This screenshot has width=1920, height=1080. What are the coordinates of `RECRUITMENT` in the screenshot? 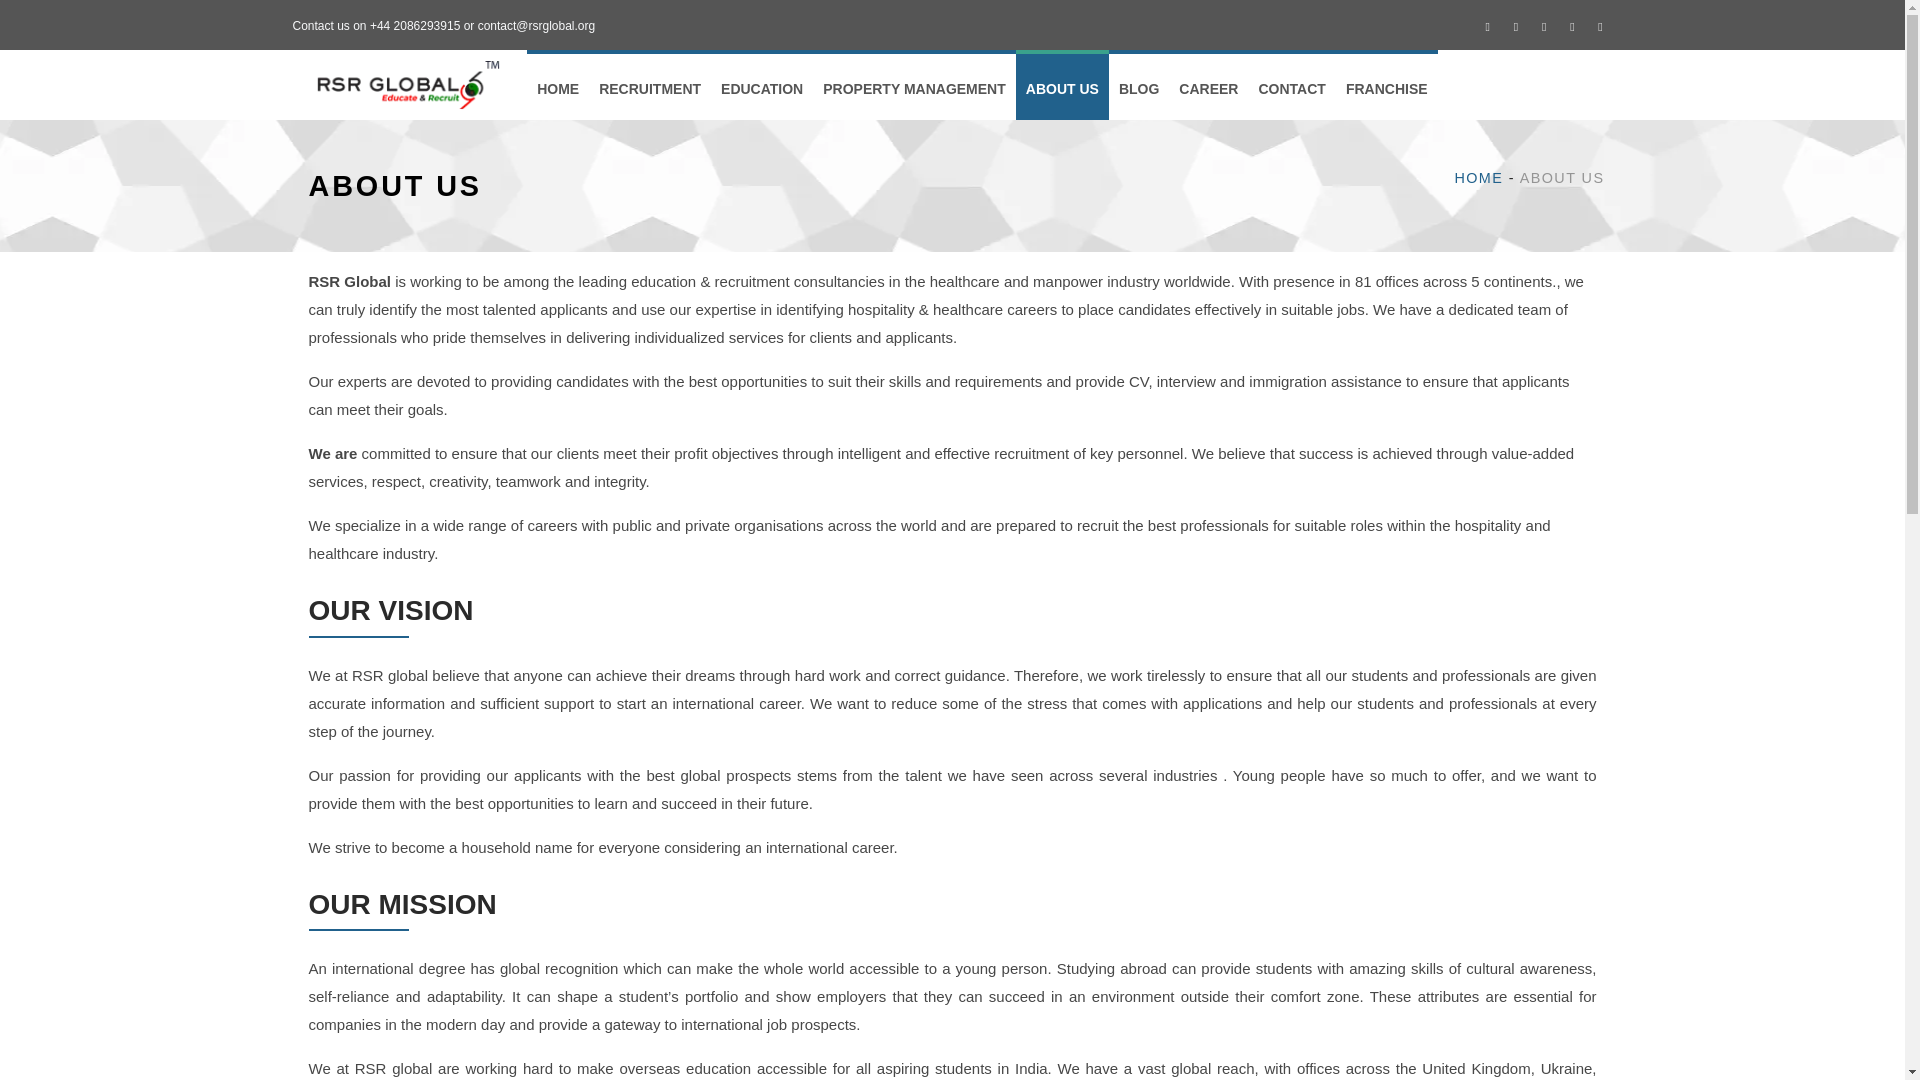 It's located at (650, 84).